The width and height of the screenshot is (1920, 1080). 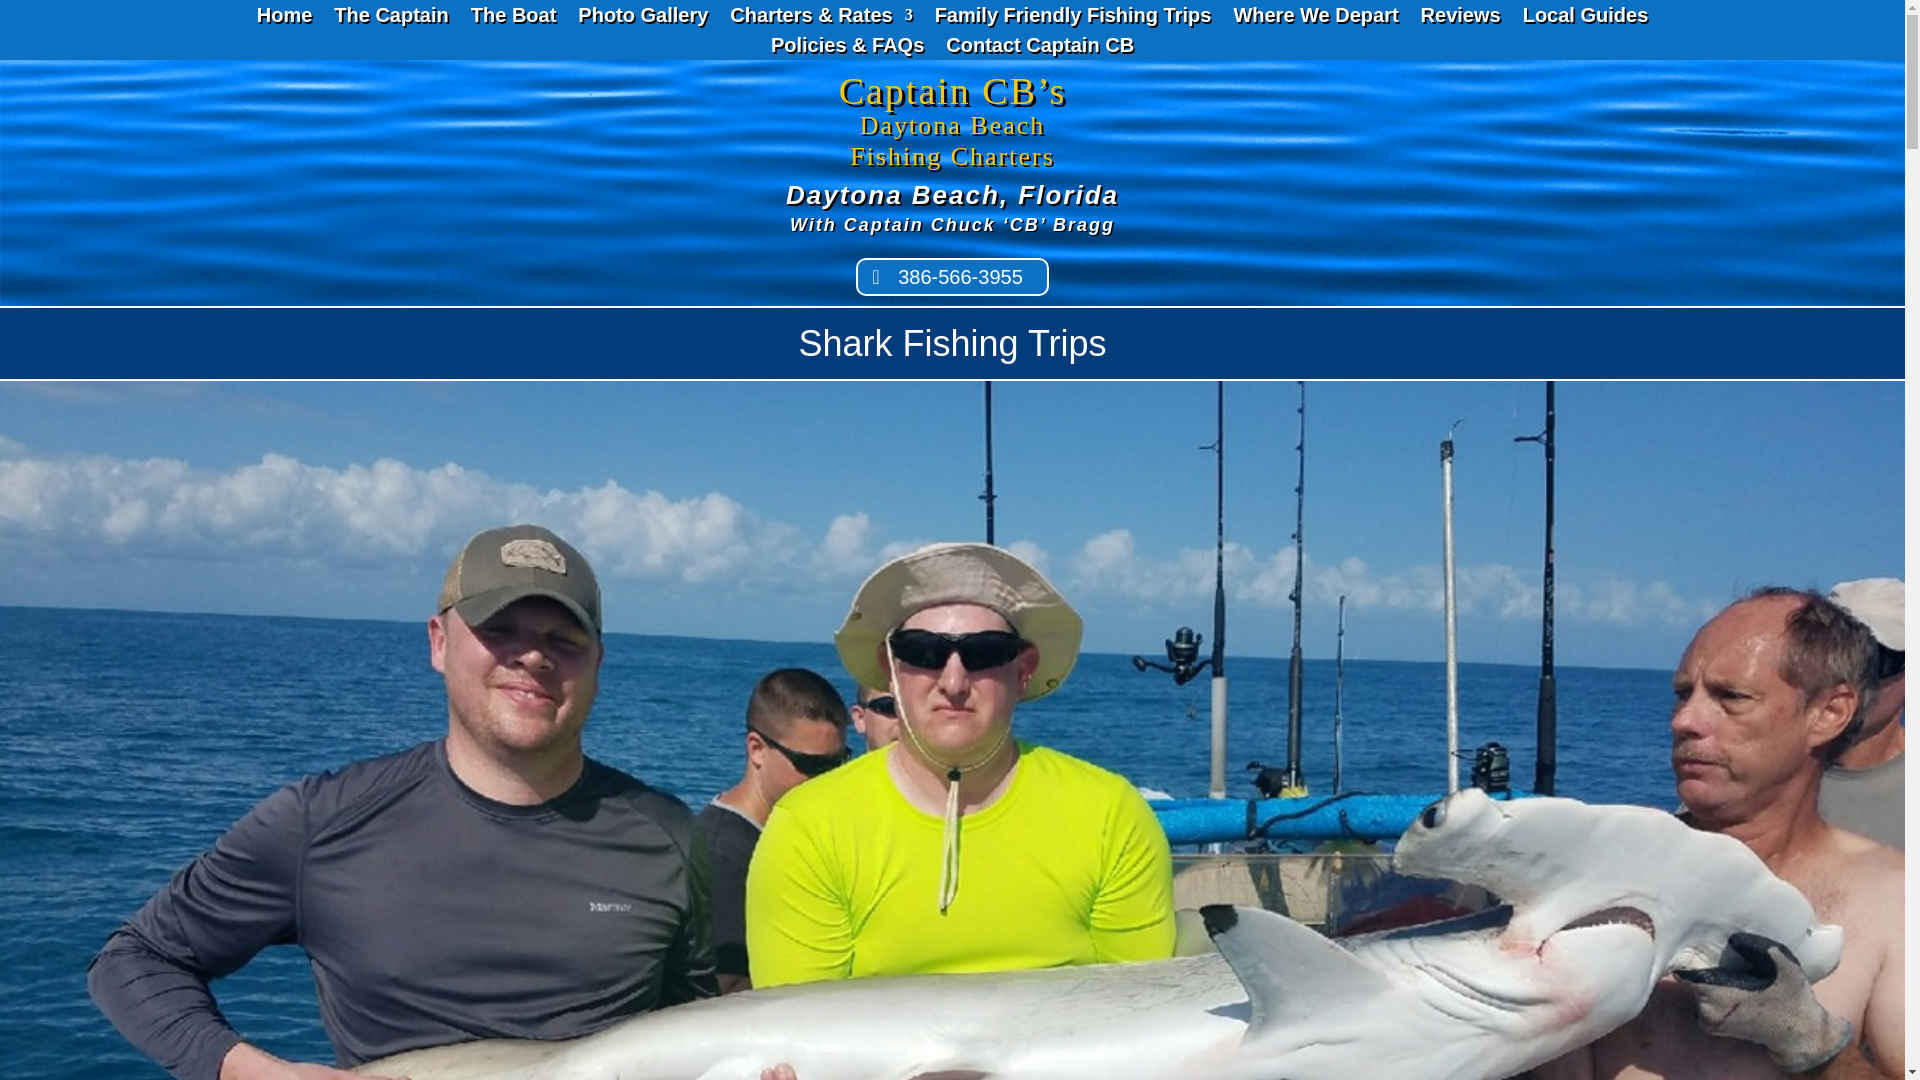 I want to click on Local Guides, so click(x=1586, y=18).